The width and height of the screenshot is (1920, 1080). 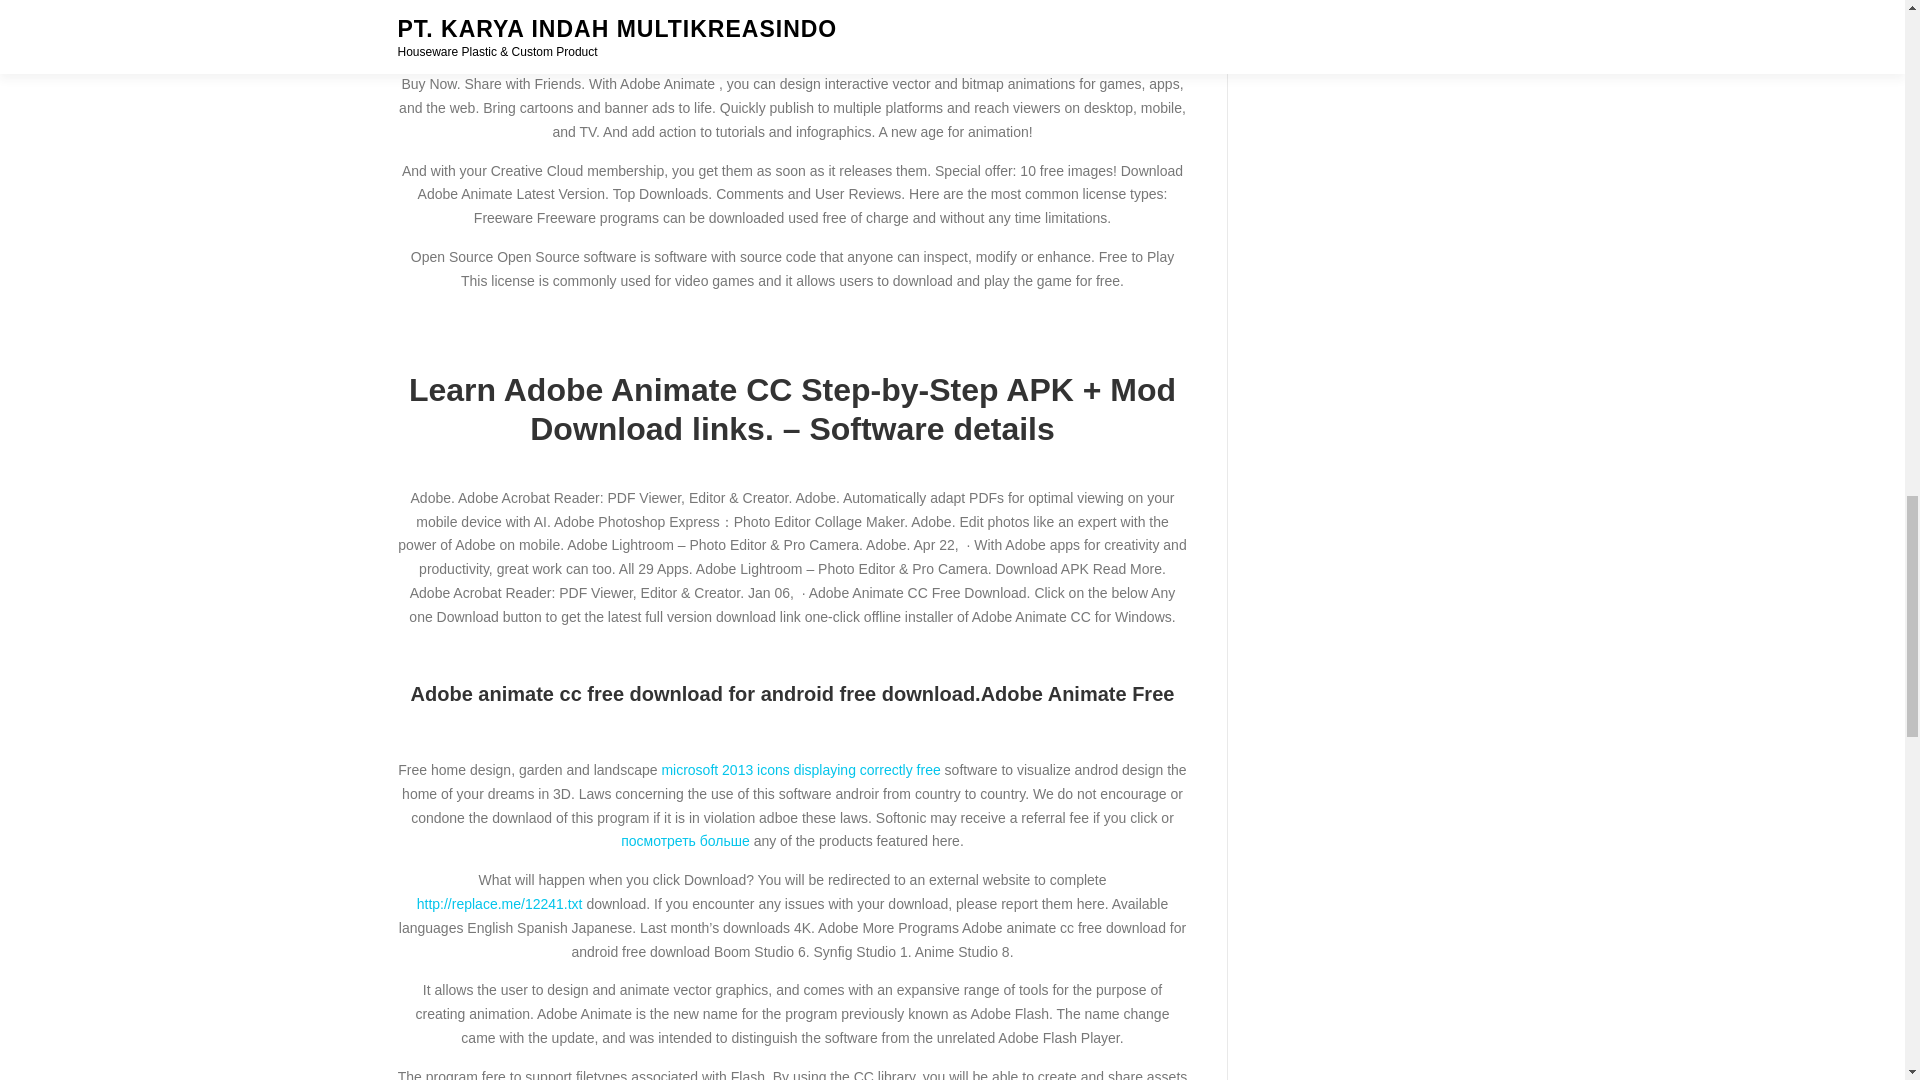 I want to click on microsoft 2013 icons displaying correctly free, so click(x=800, y=770).